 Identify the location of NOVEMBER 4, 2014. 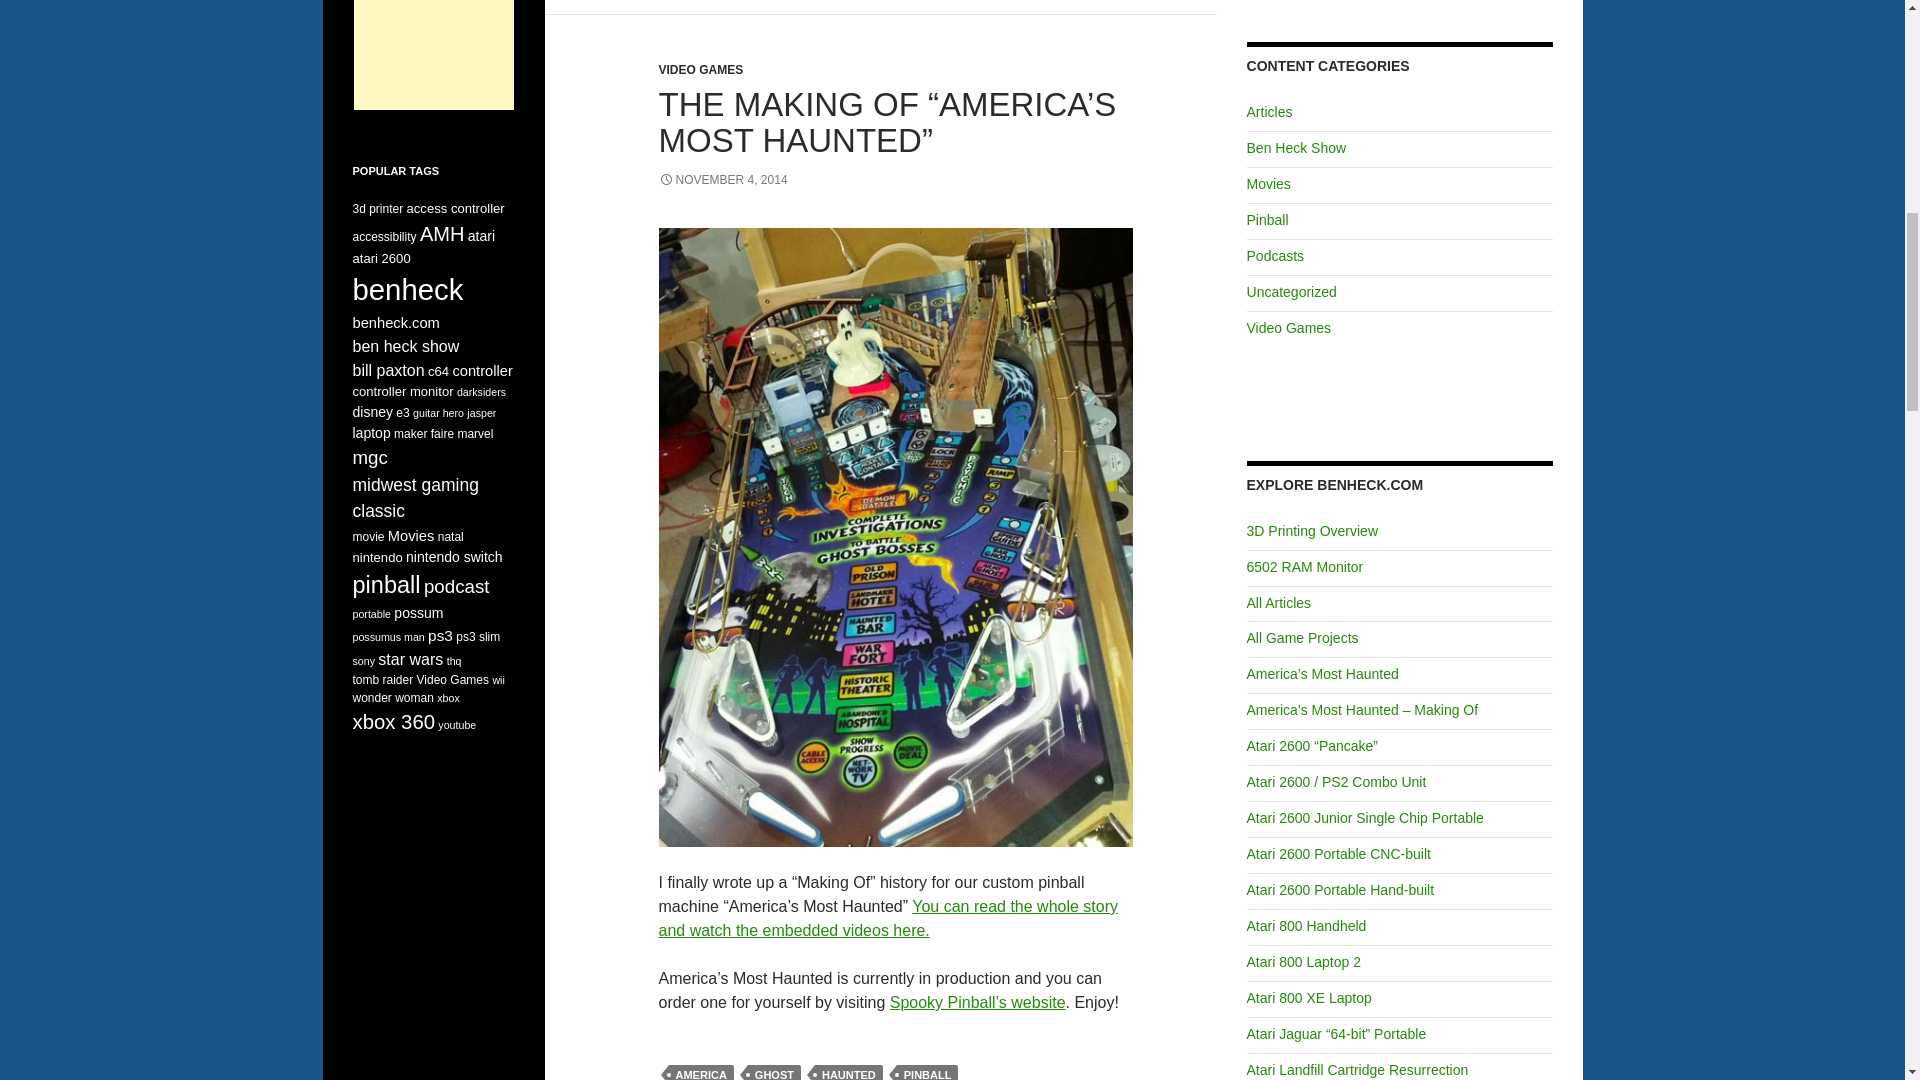
(722, 179).